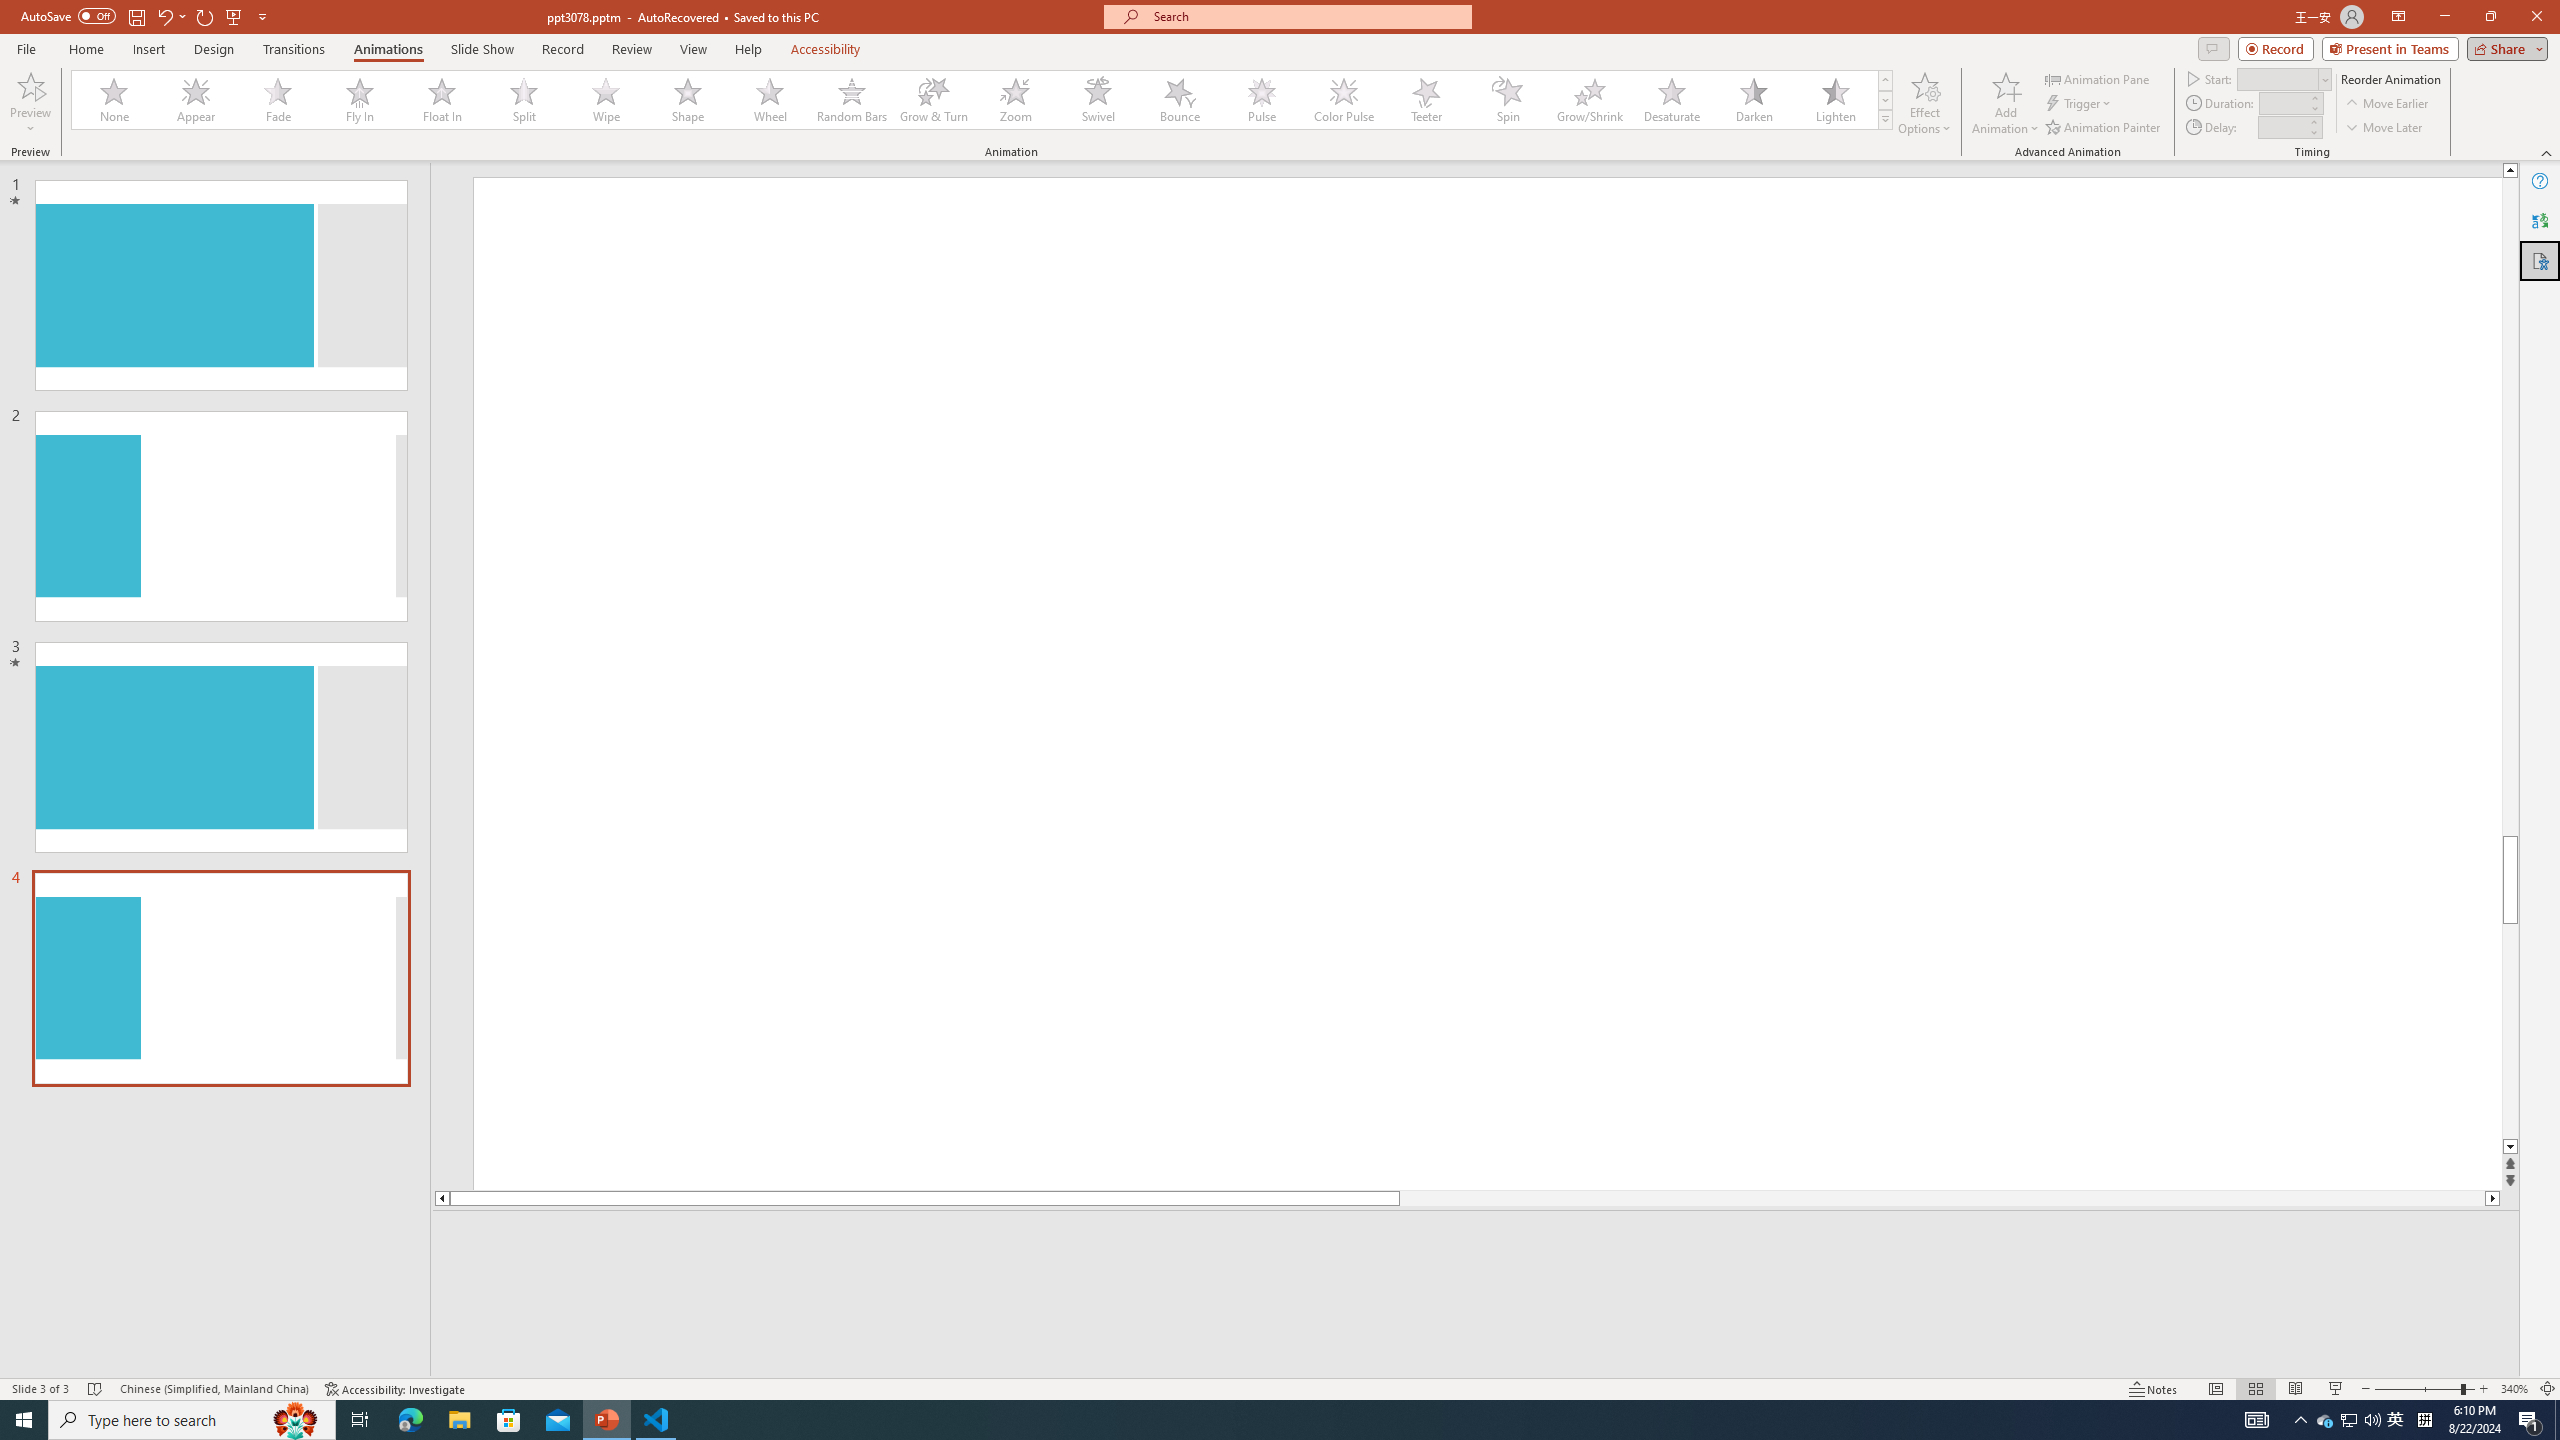  What do you see at coordinates (360, 100) in the screenshot?
I see `Fly In` at bounding box center [360, 100].